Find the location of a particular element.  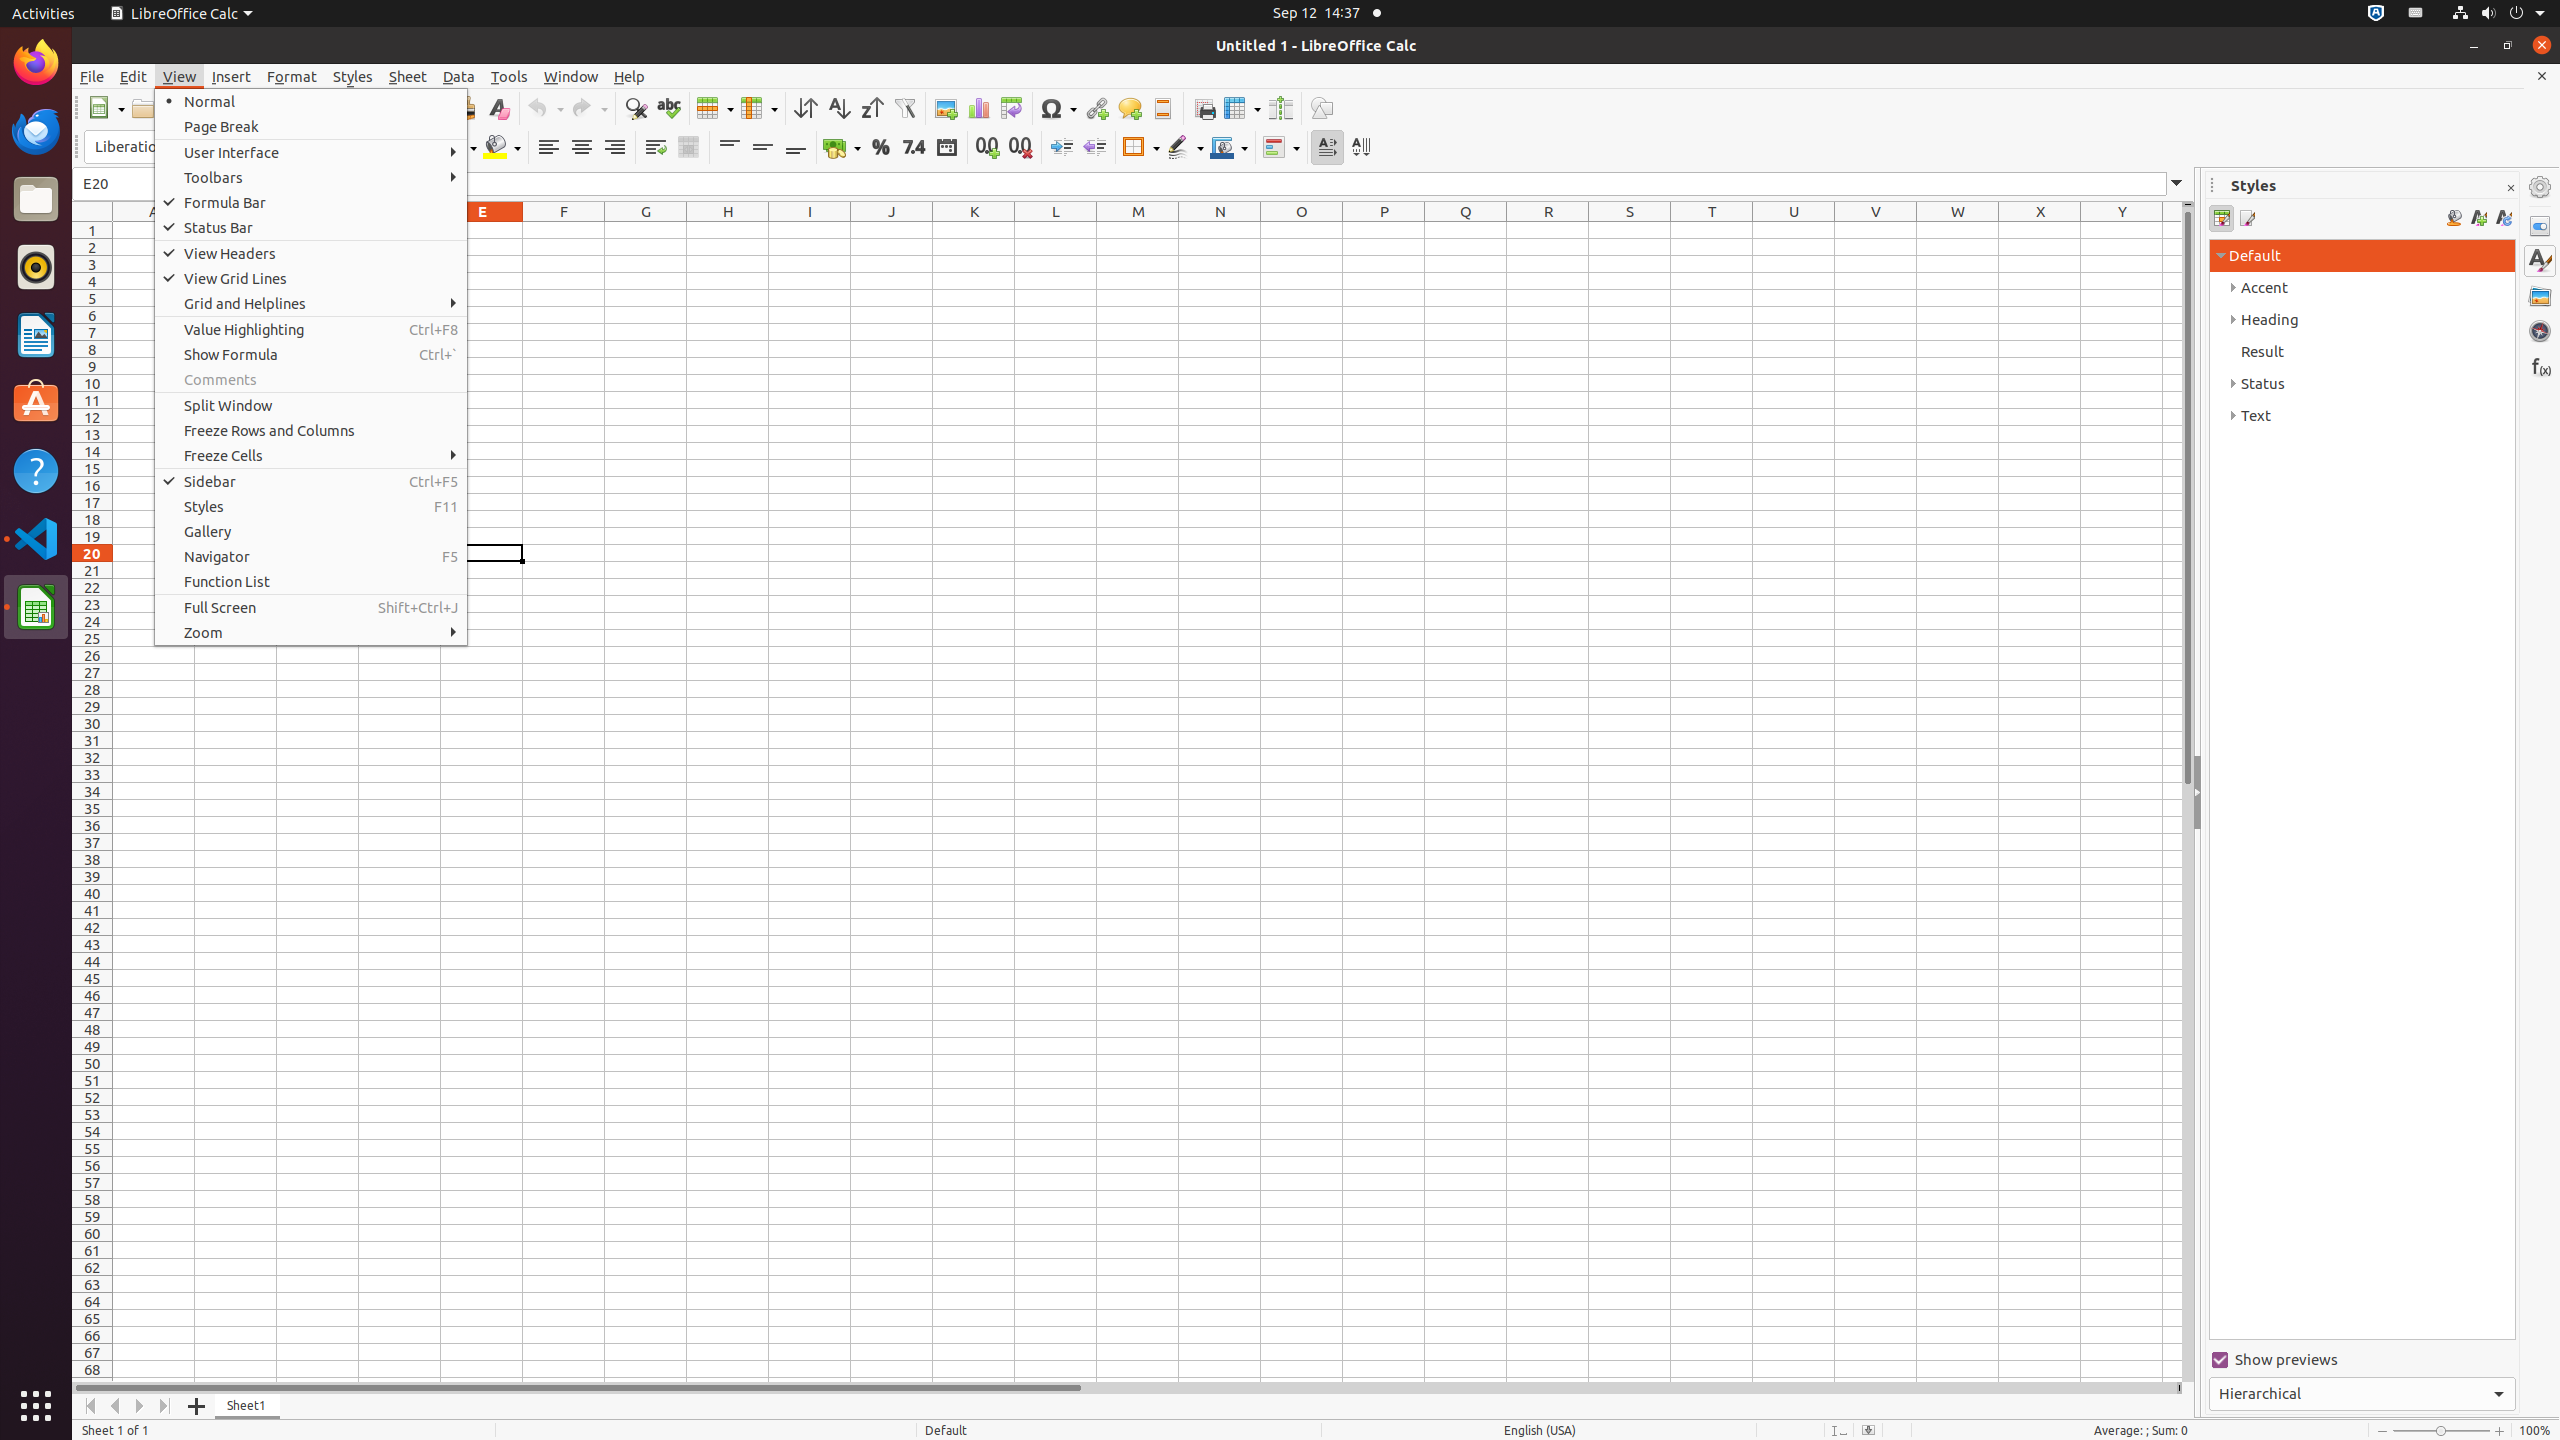

N1 is located at coordinates (1220, 230).